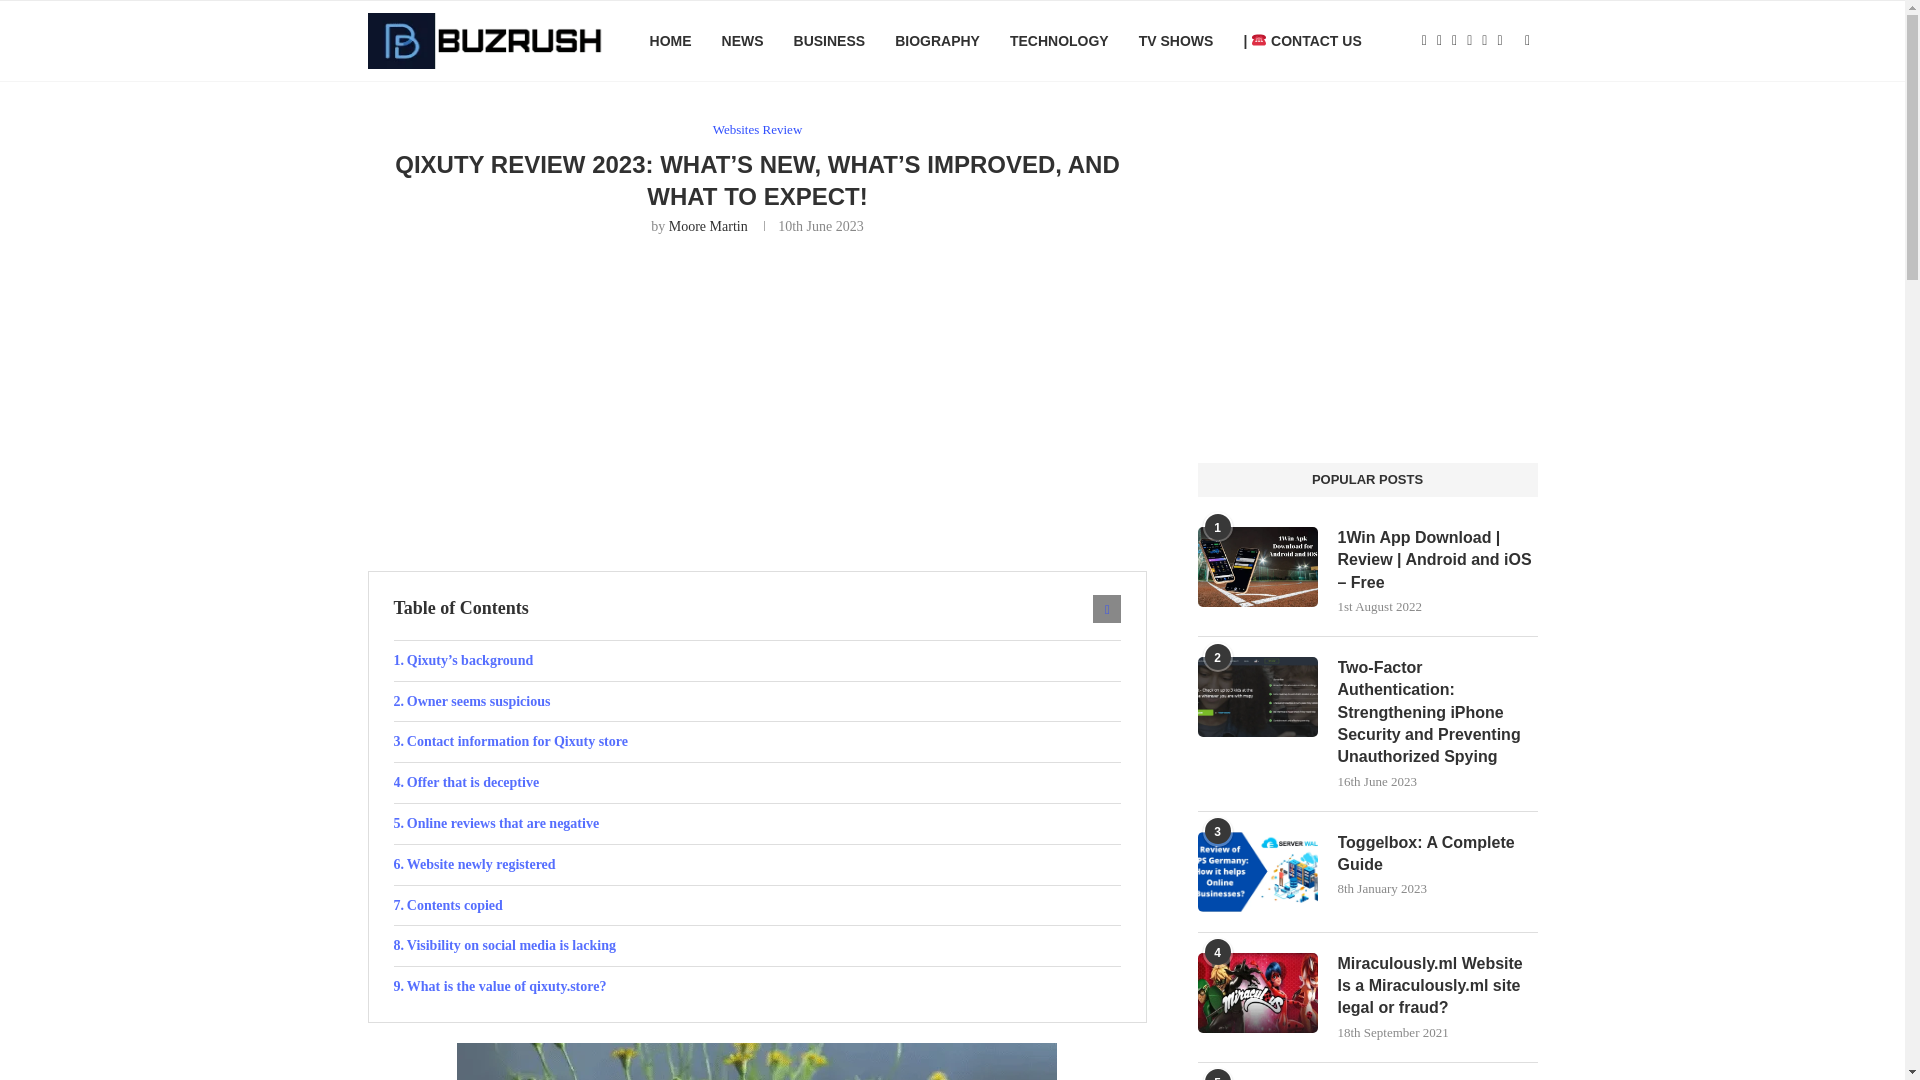 The image size is (1920, 1080). What do you see at coordinates (1059, 41) in the screenshot?
I see `TECHNOLOGY` at bounding box center [1059, 41].